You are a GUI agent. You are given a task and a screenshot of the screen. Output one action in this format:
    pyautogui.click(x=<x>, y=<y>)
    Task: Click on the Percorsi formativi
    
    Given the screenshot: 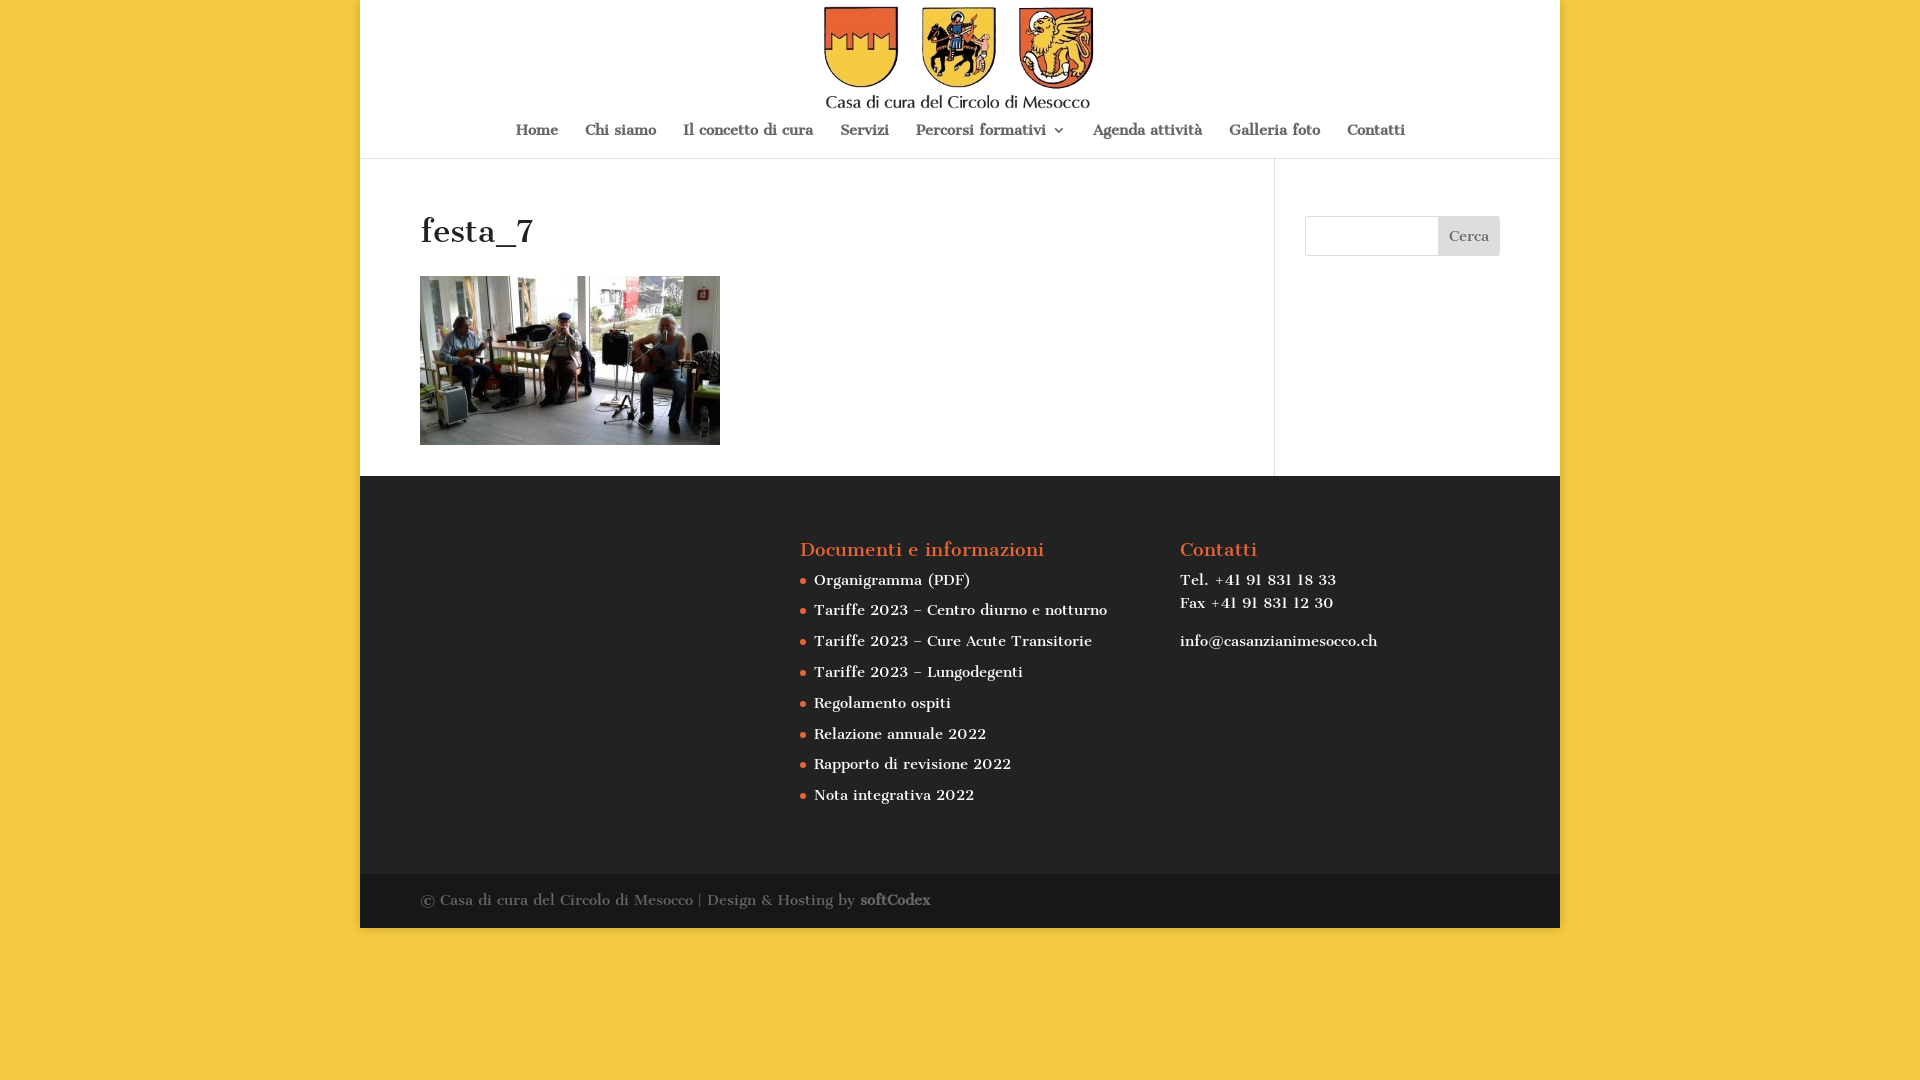 What is the action you would take?
    pyautogui.click(x=991, y=140)
    